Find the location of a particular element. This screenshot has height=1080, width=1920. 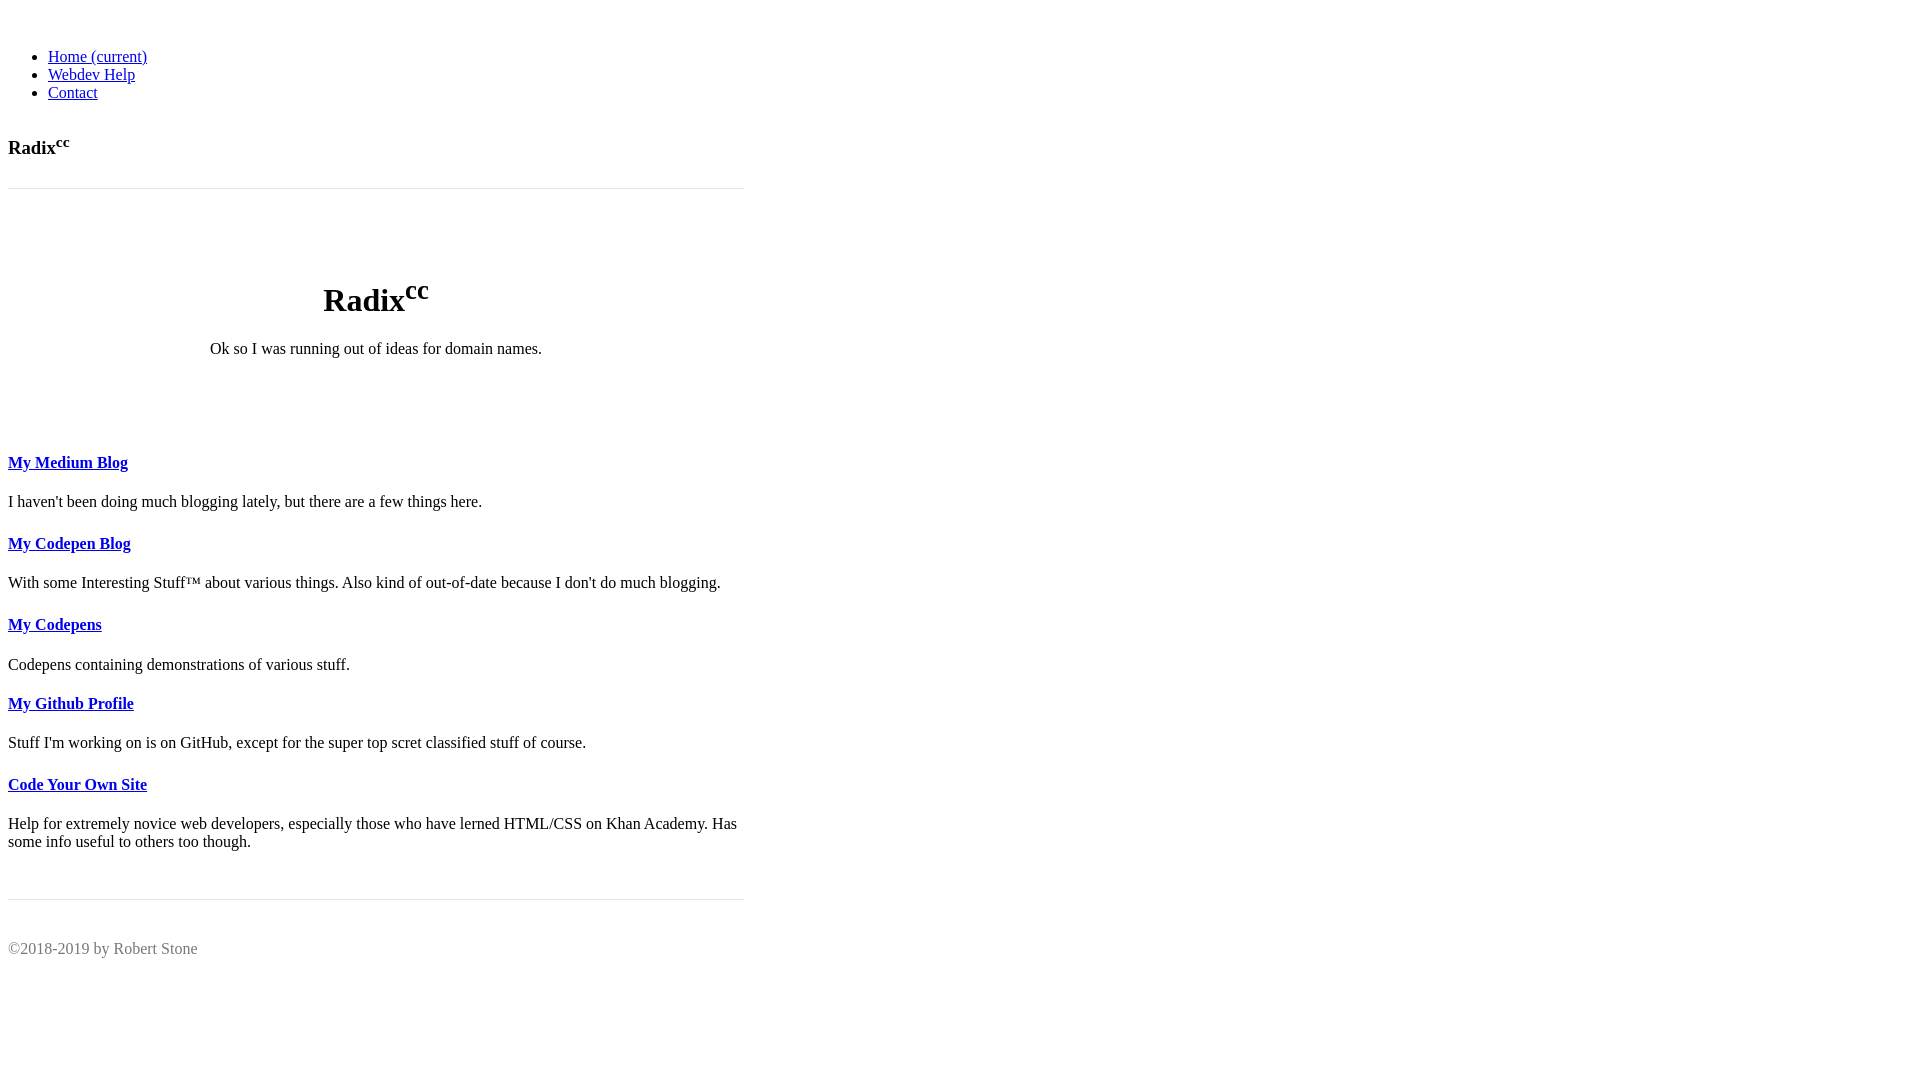

Home (current) is located at coordinates (98, 56).